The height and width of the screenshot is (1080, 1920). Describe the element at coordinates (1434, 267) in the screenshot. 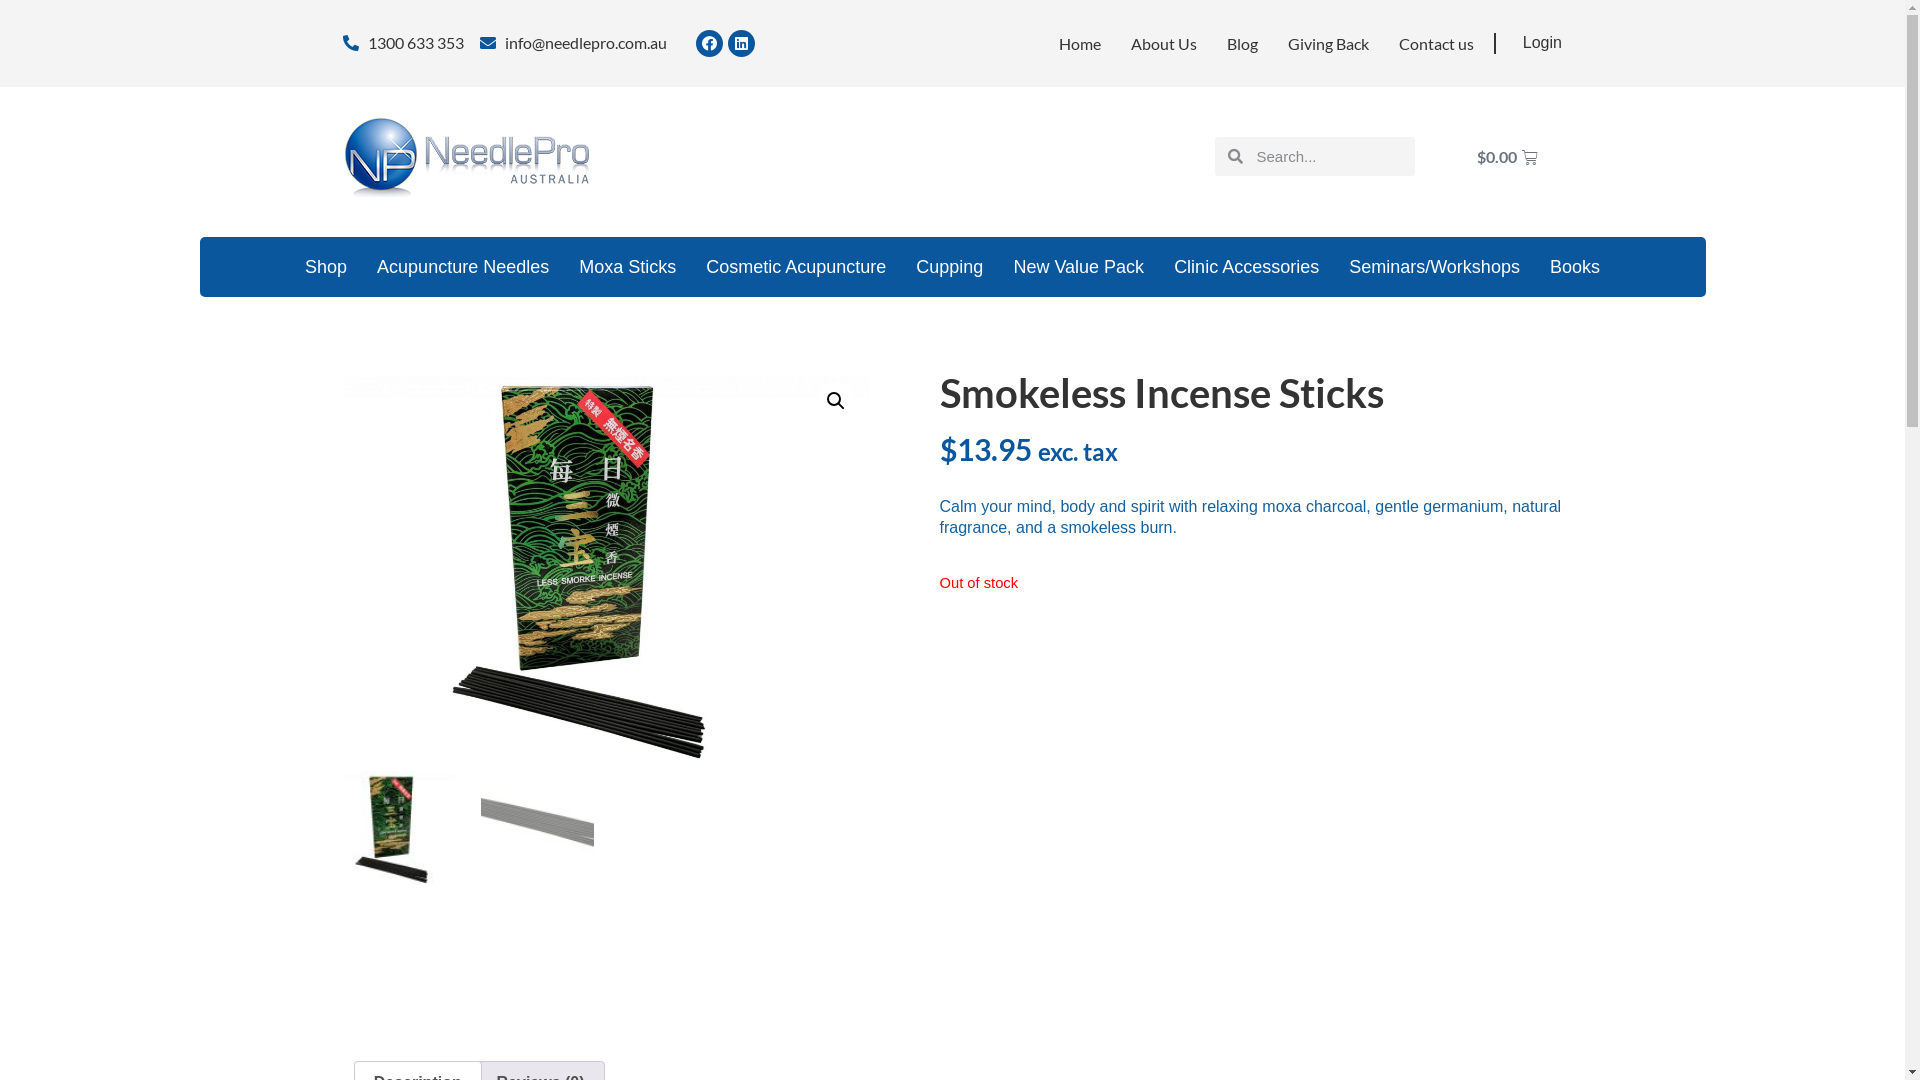

I see `Seminars/Workshops` at that location.